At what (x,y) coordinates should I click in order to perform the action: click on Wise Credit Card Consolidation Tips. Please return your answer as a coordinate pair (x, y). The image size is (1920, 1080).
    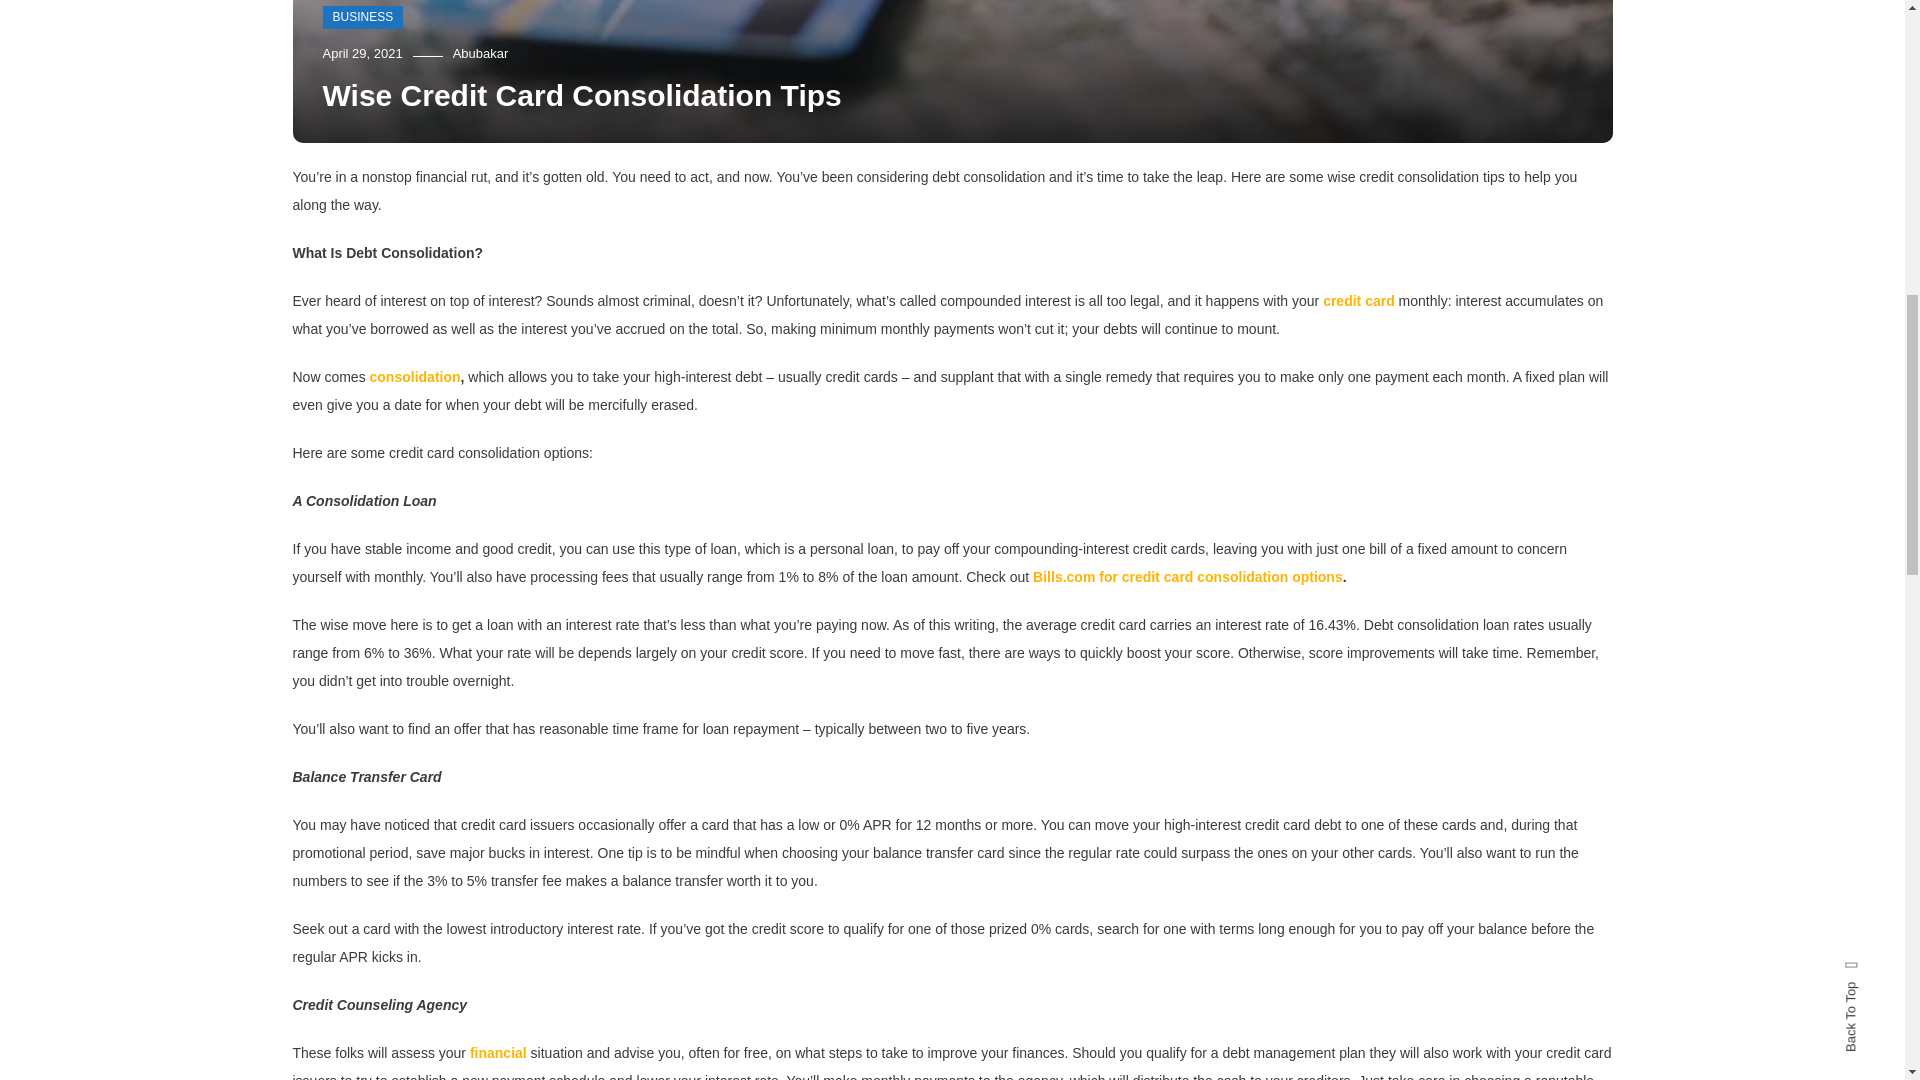
    Looking at the image, I should click on (581, 95).